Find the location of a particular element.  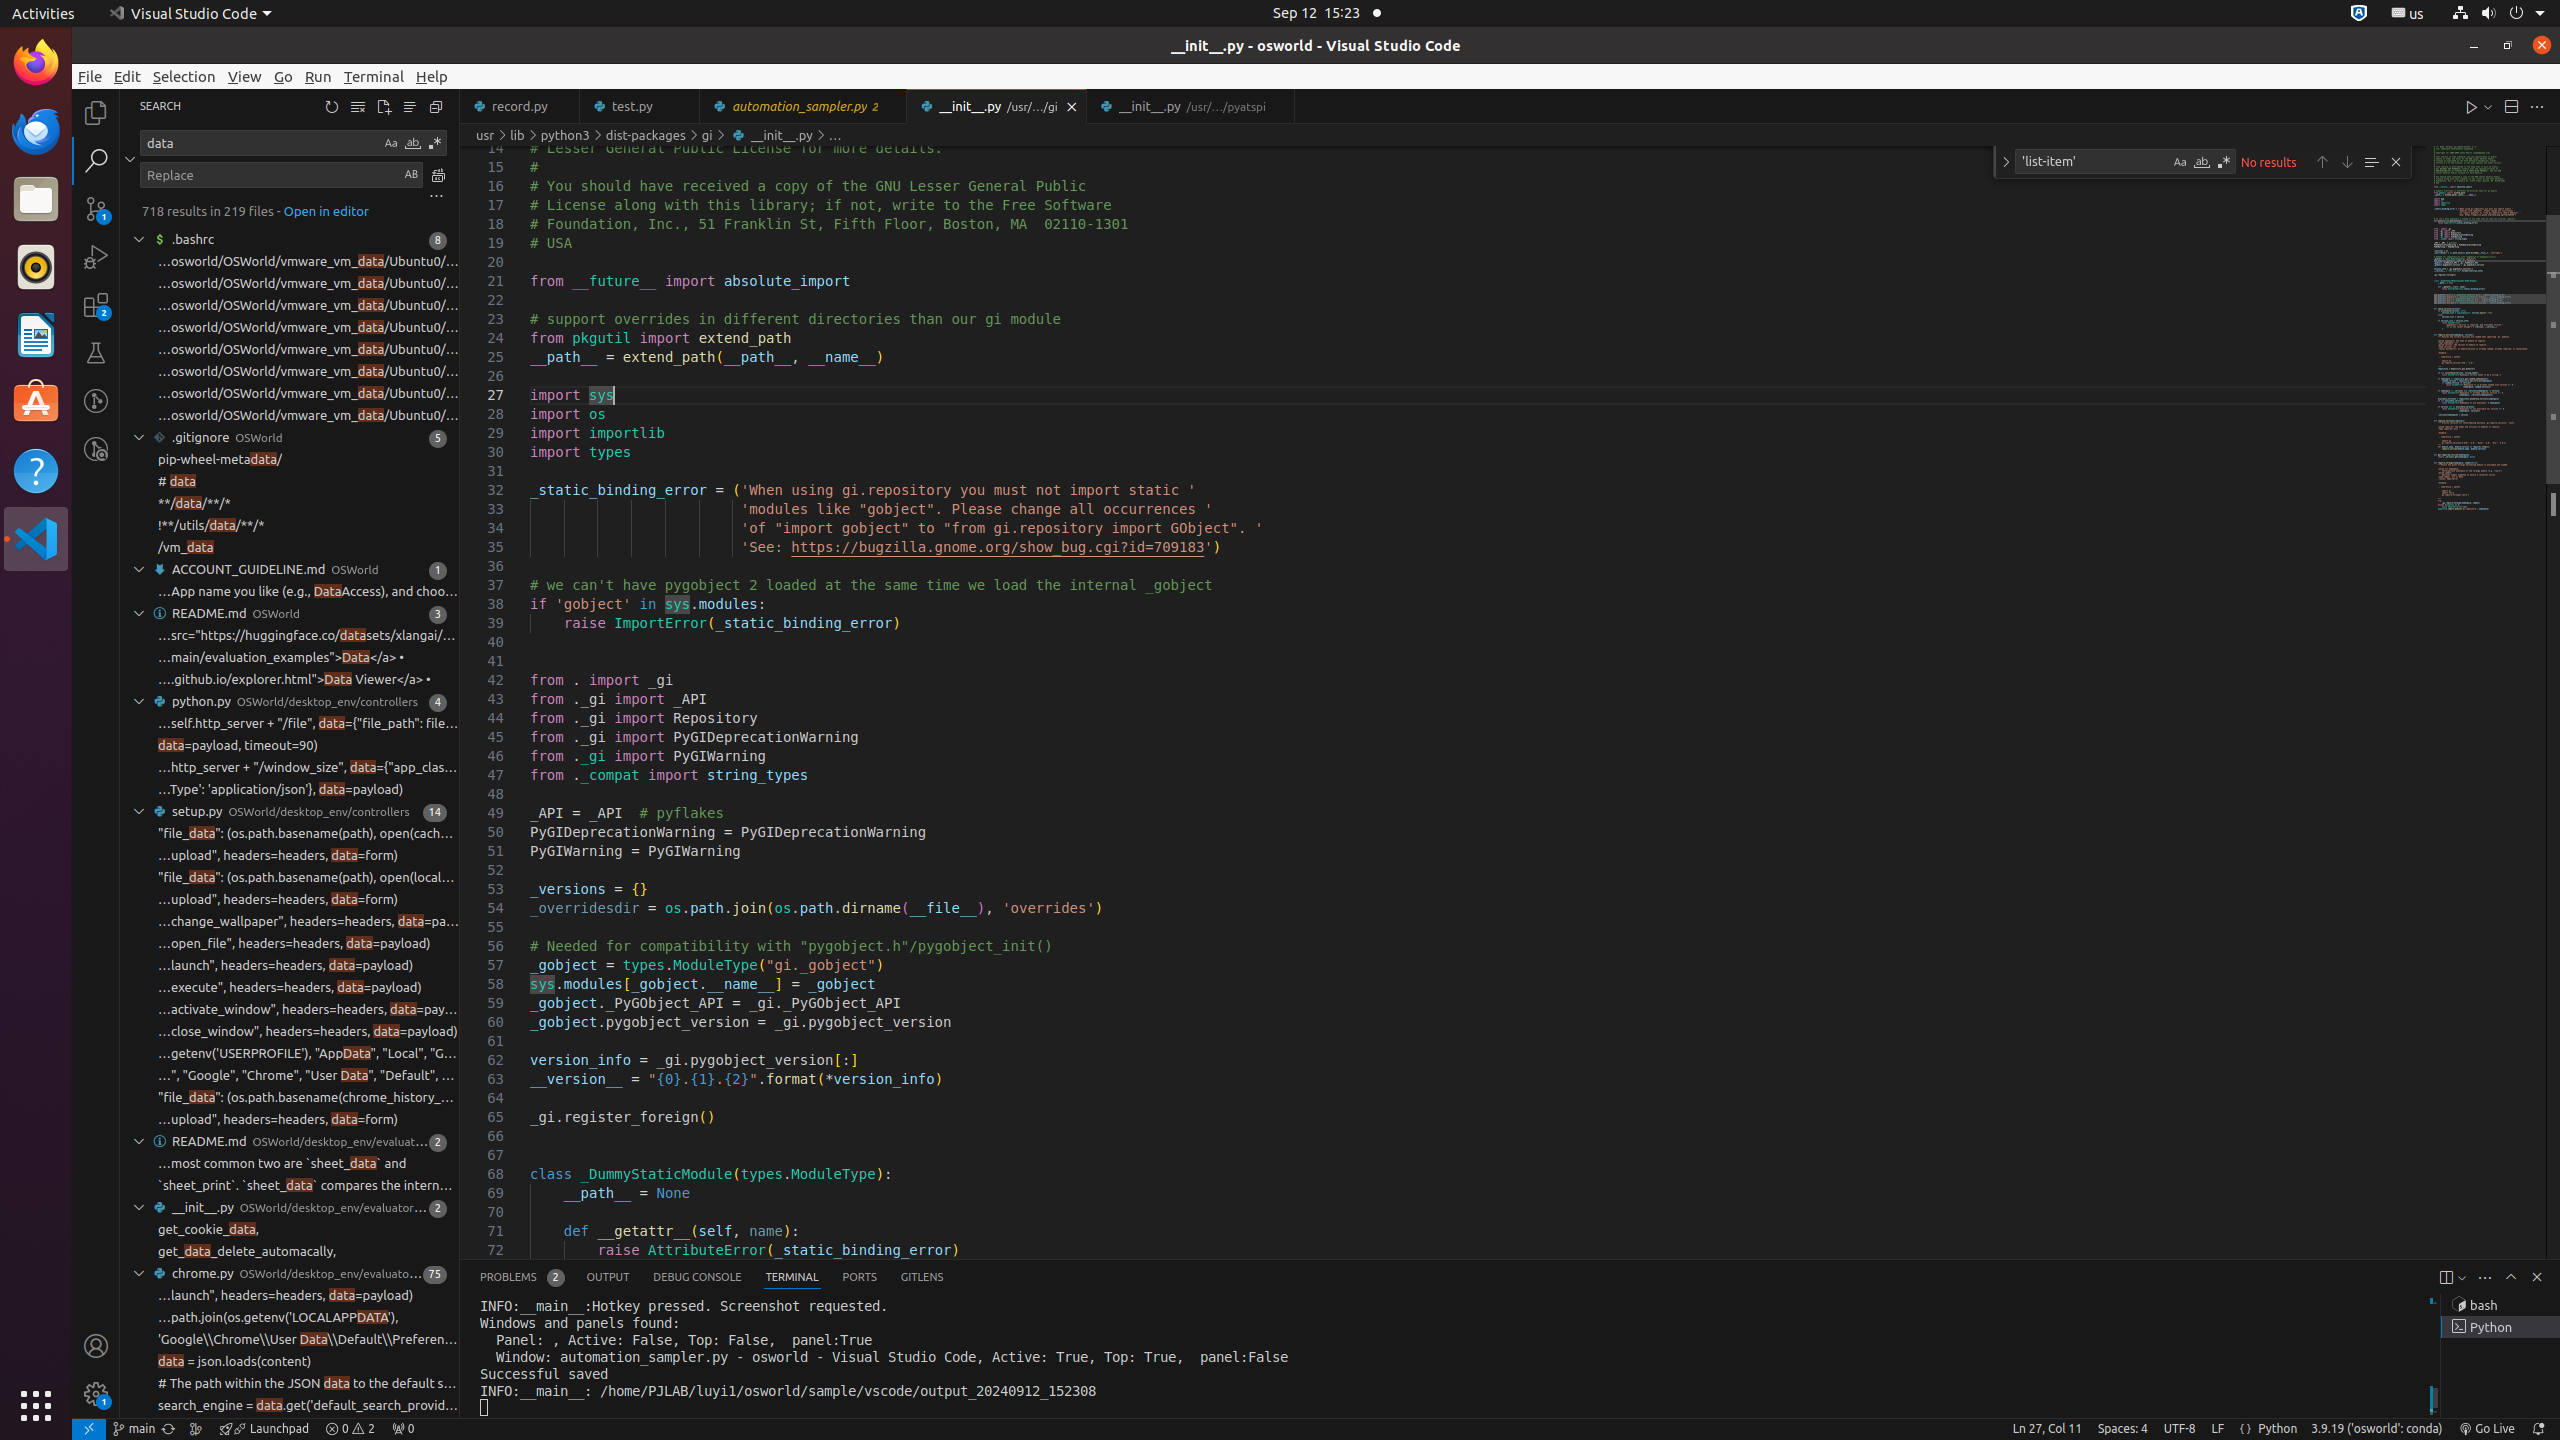

'Google\\Chrome\\User Data\\Default\\Preferences'))""")['output'].strip() is located at coordinates (308, 1340).